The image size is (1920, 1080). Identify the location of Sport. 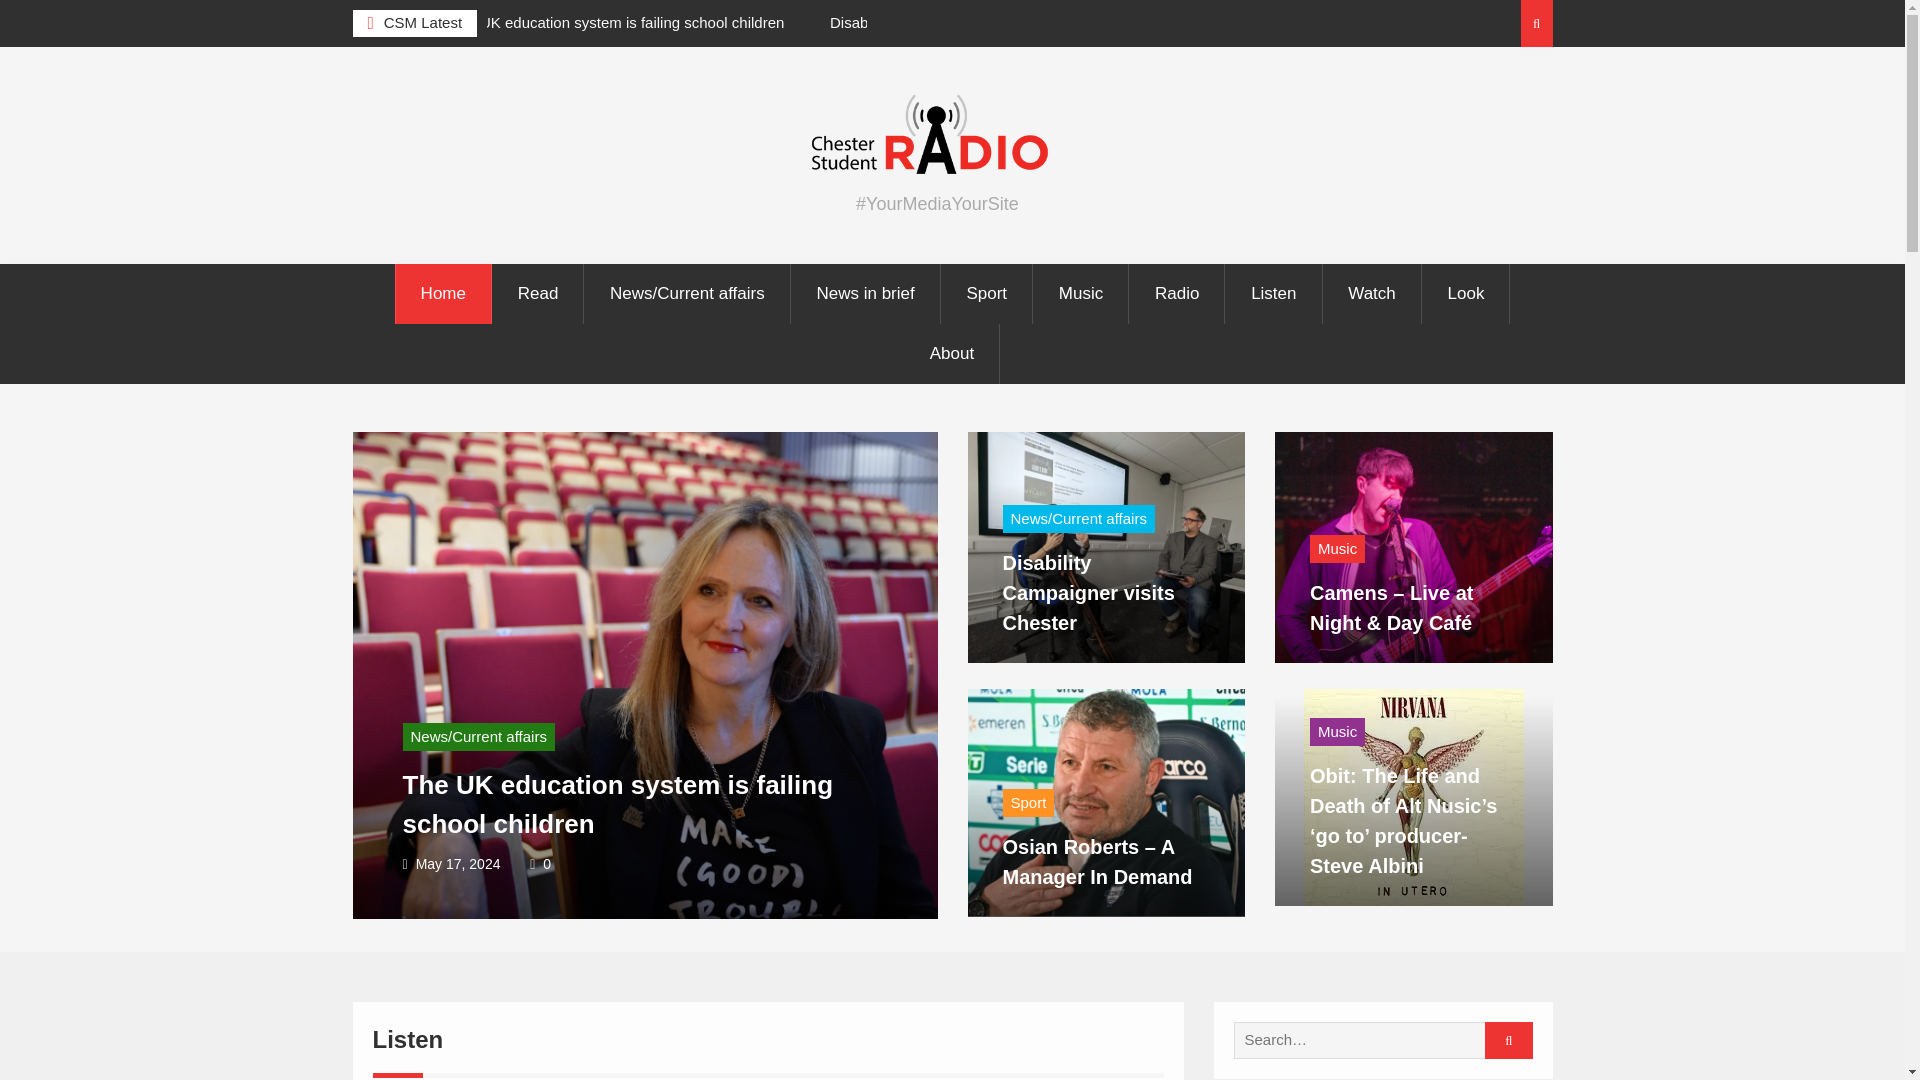
(986, 294).